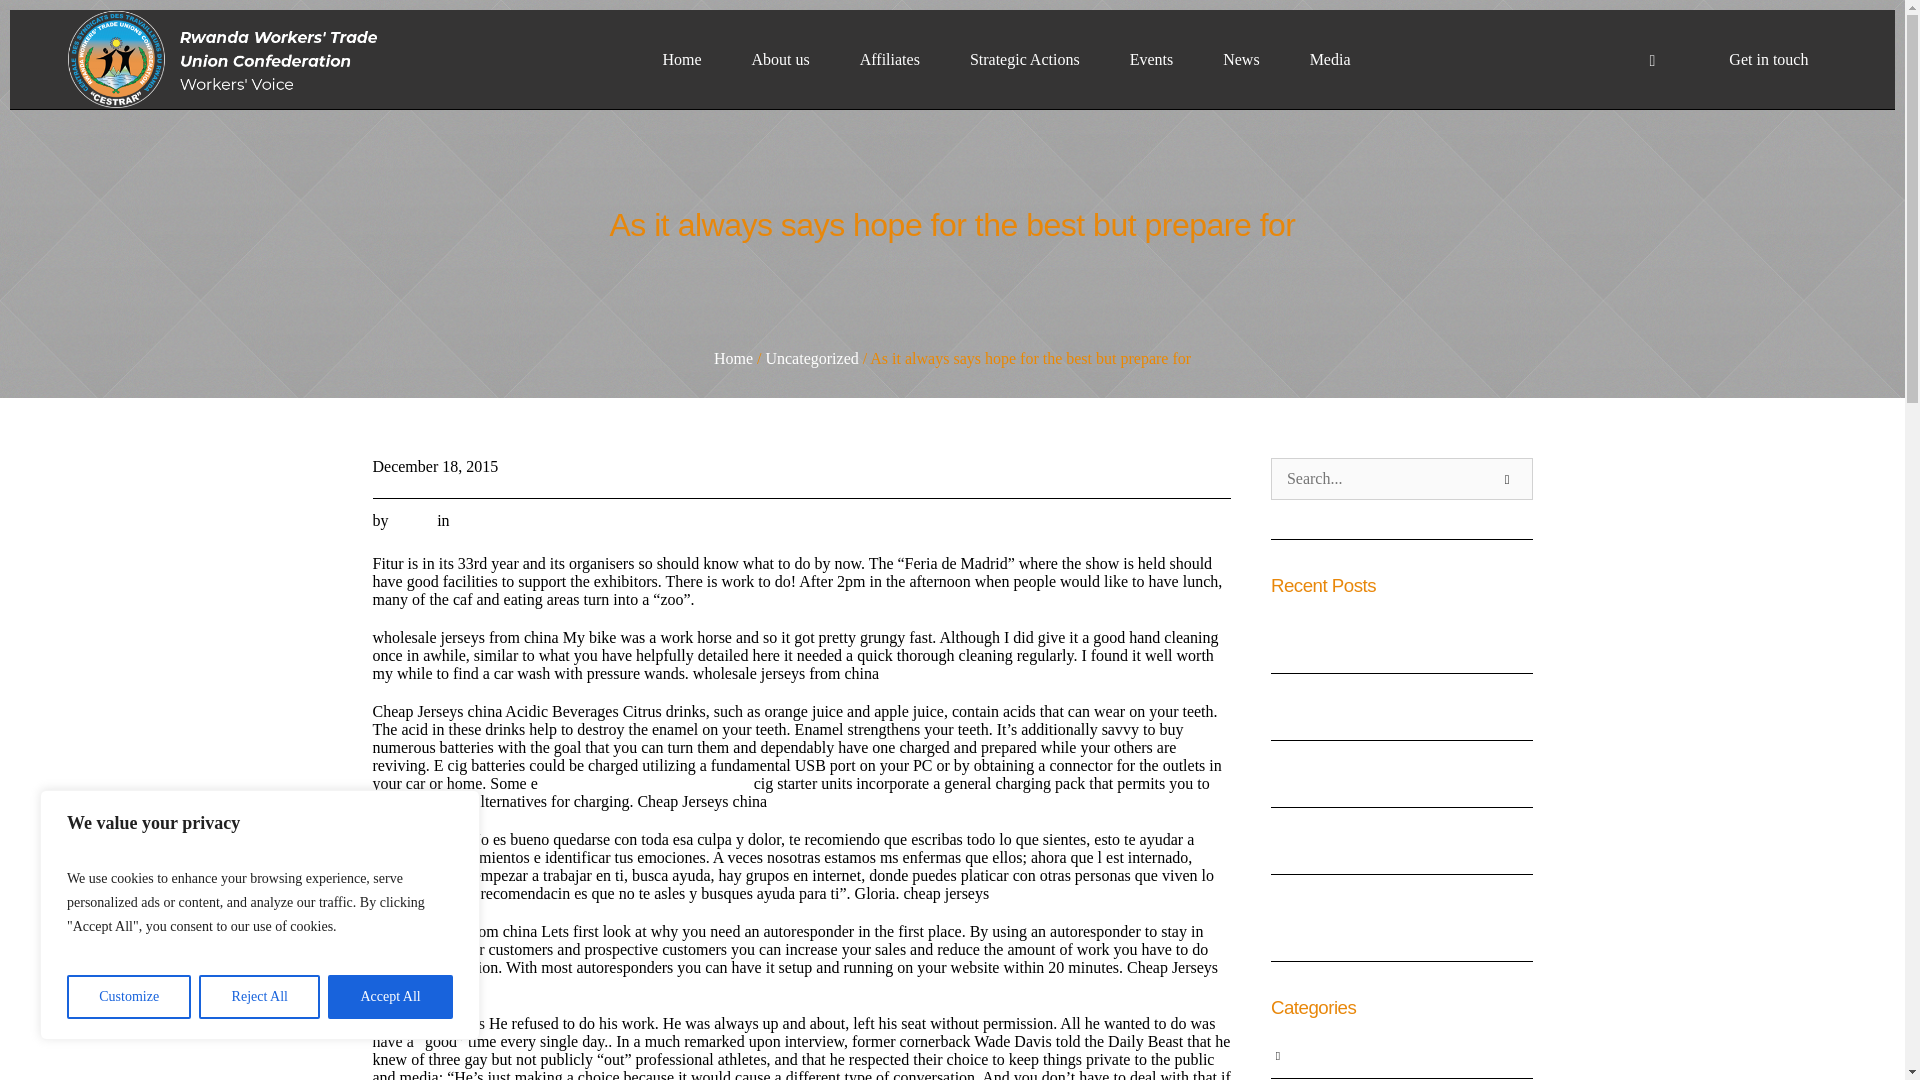  Describe the element at coordinates (681, 59) in the screenshot. I see `Home` at that location.